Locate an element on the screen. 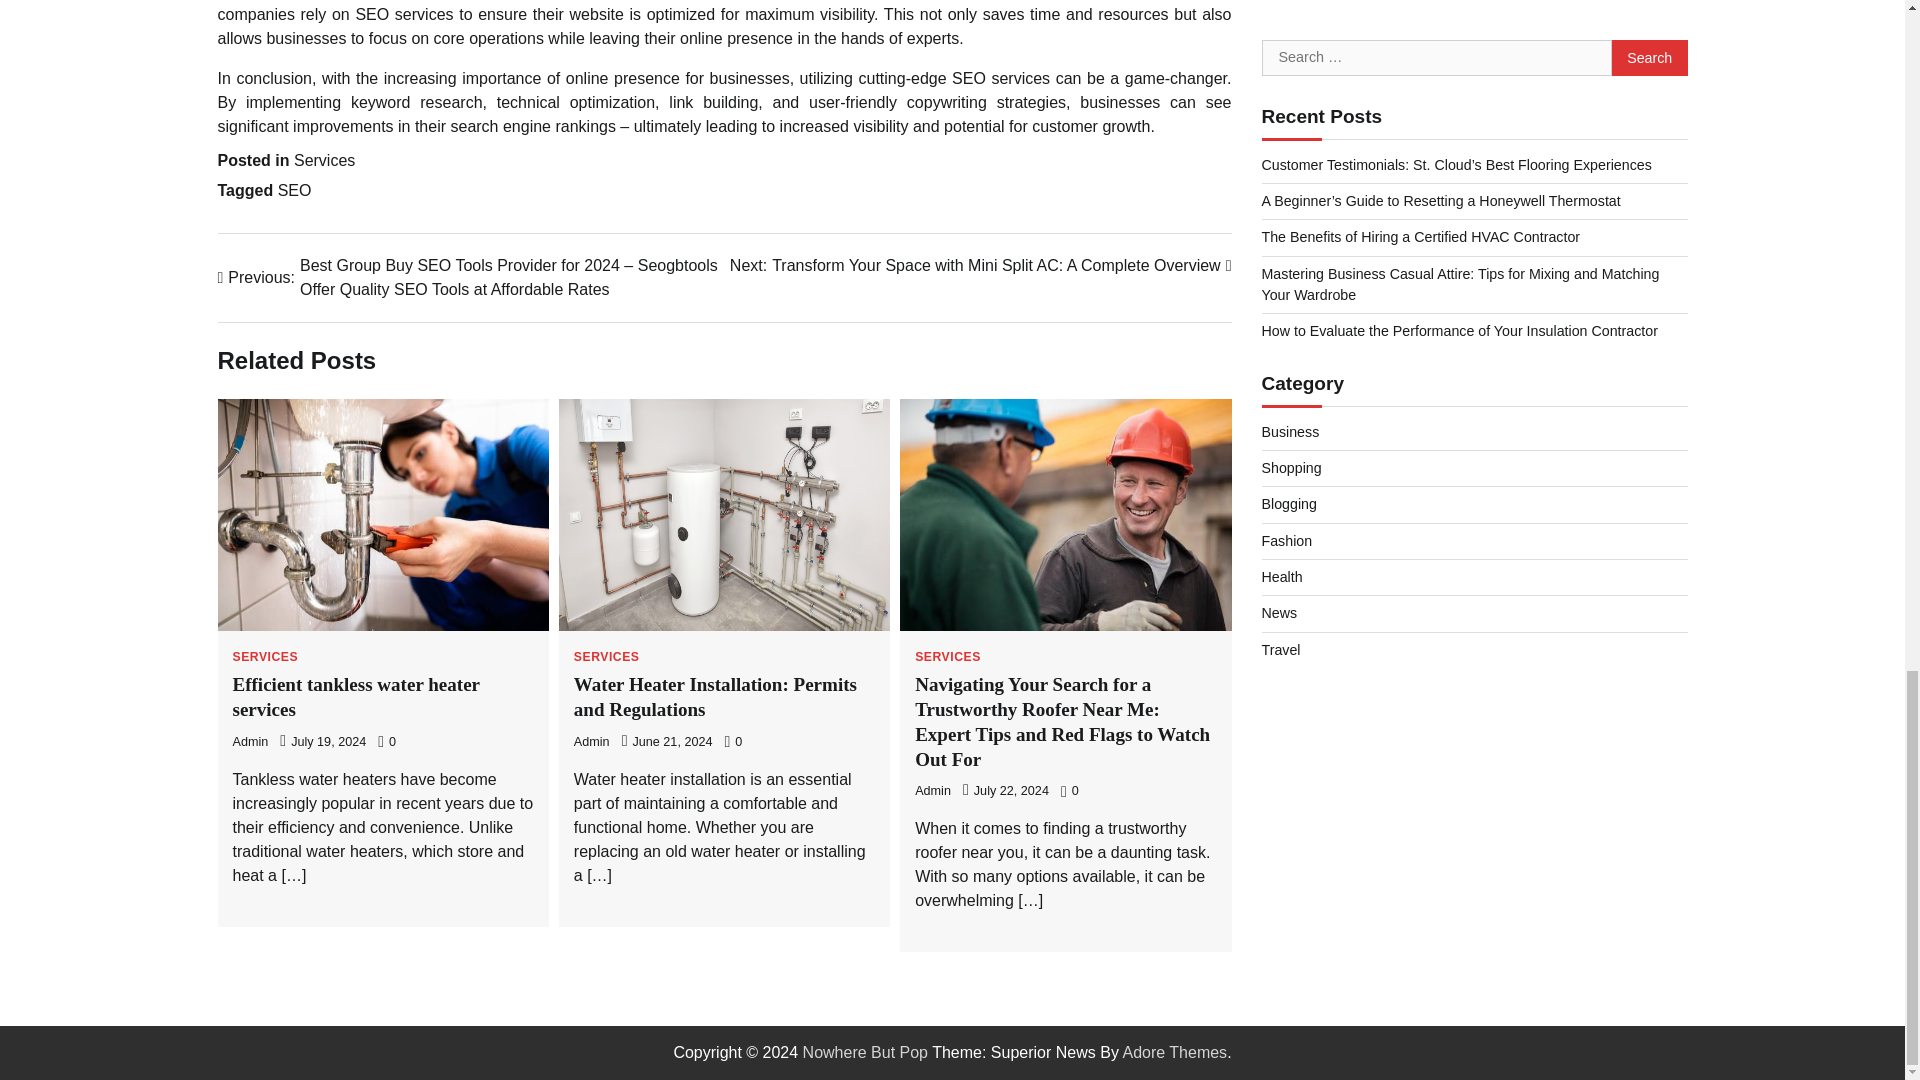 The width and height of the screenshot is (1920, 1080). Admin is located at coordinates (592, 742).